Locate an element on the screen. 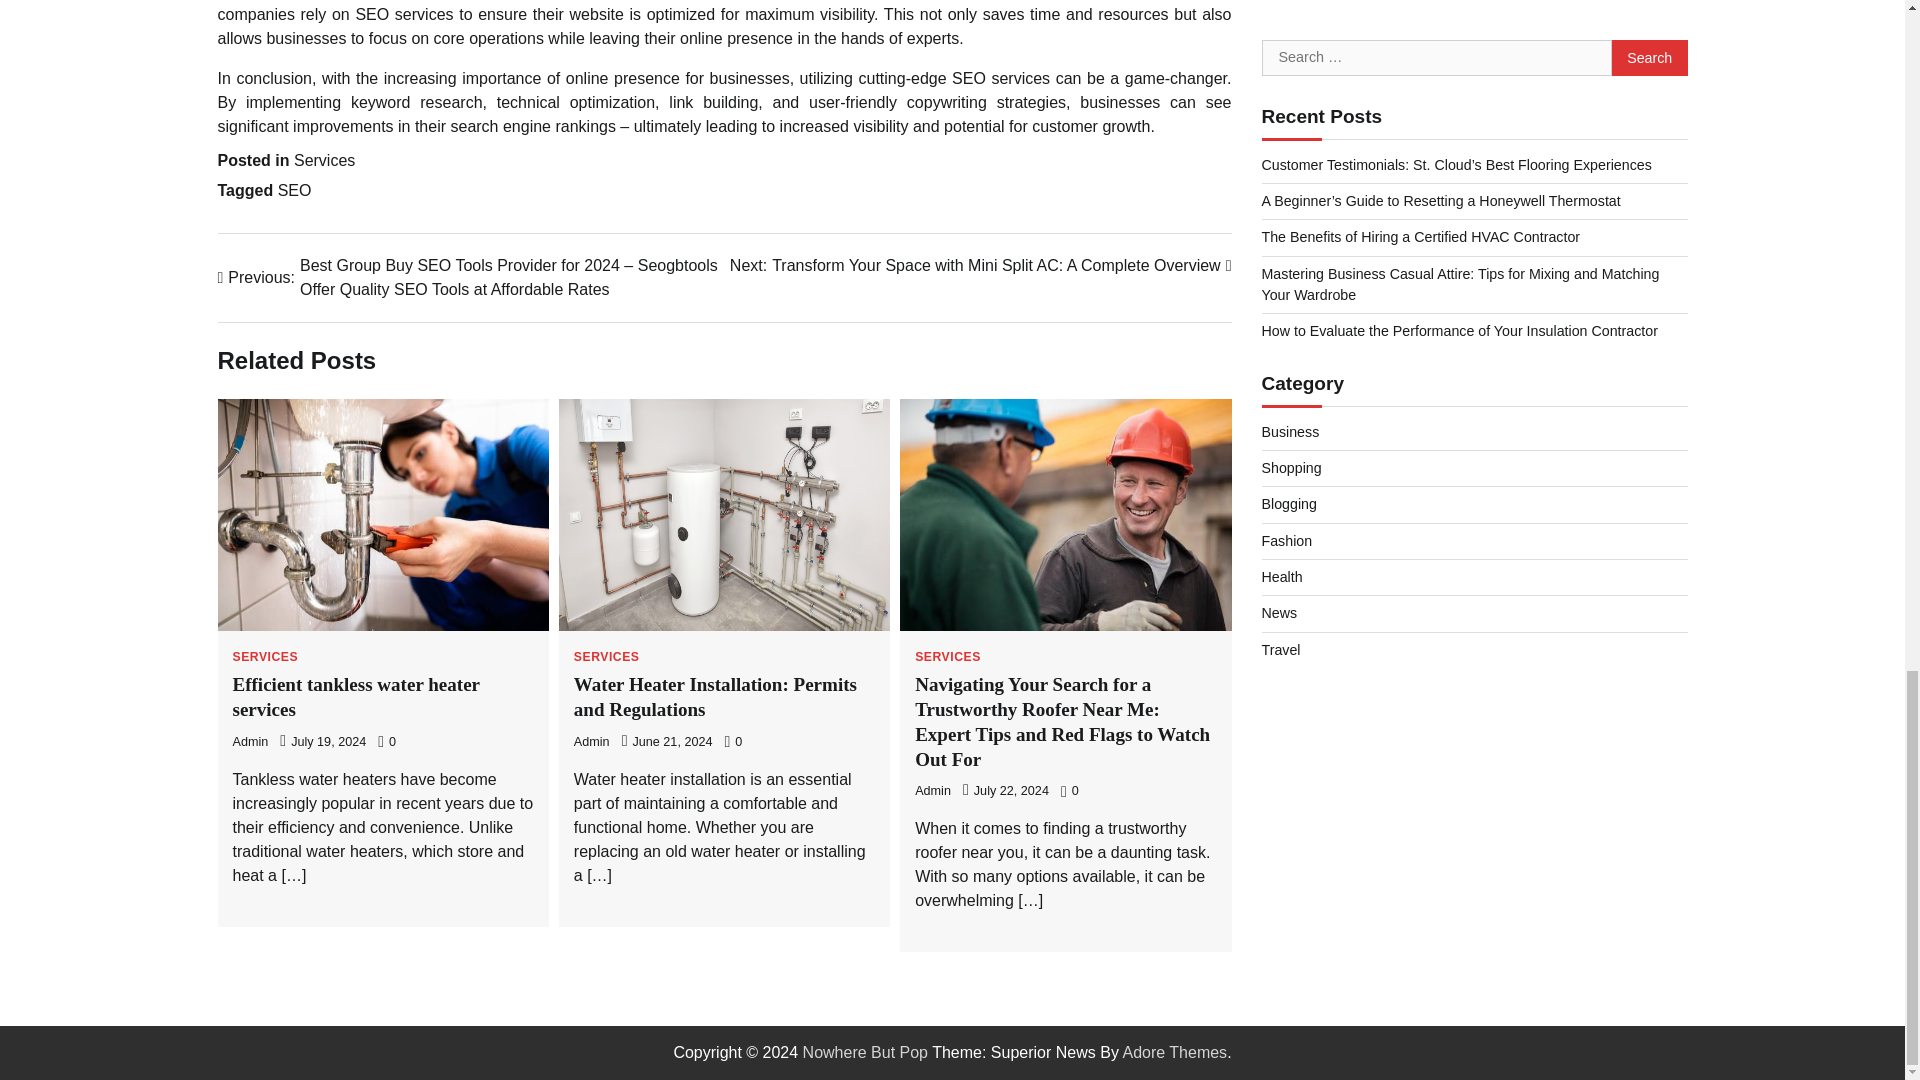 The width and height of the screenshot is (1920, 1080). Admin is located at coordinates (592, 742).